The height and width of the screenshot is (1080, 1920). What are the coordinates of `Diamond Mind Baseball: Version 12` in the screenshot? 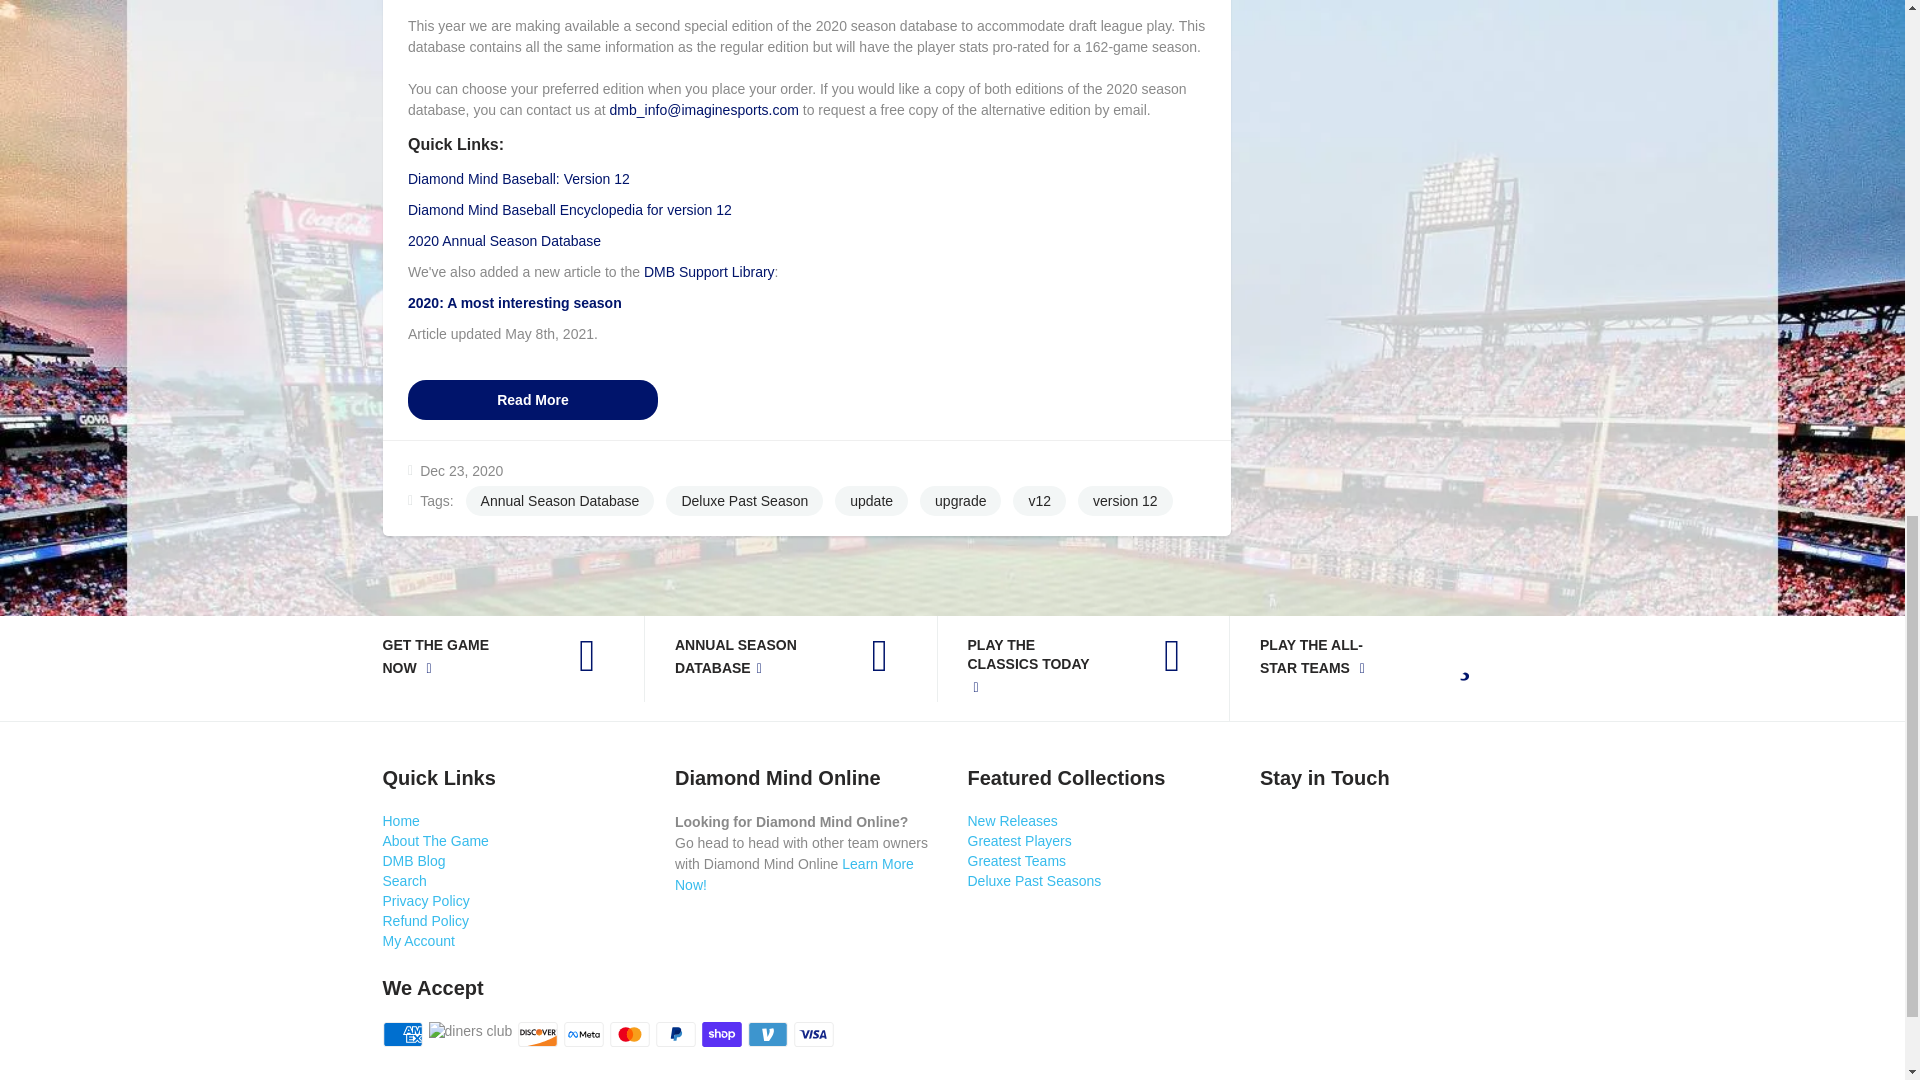 It's located at (518, 178).